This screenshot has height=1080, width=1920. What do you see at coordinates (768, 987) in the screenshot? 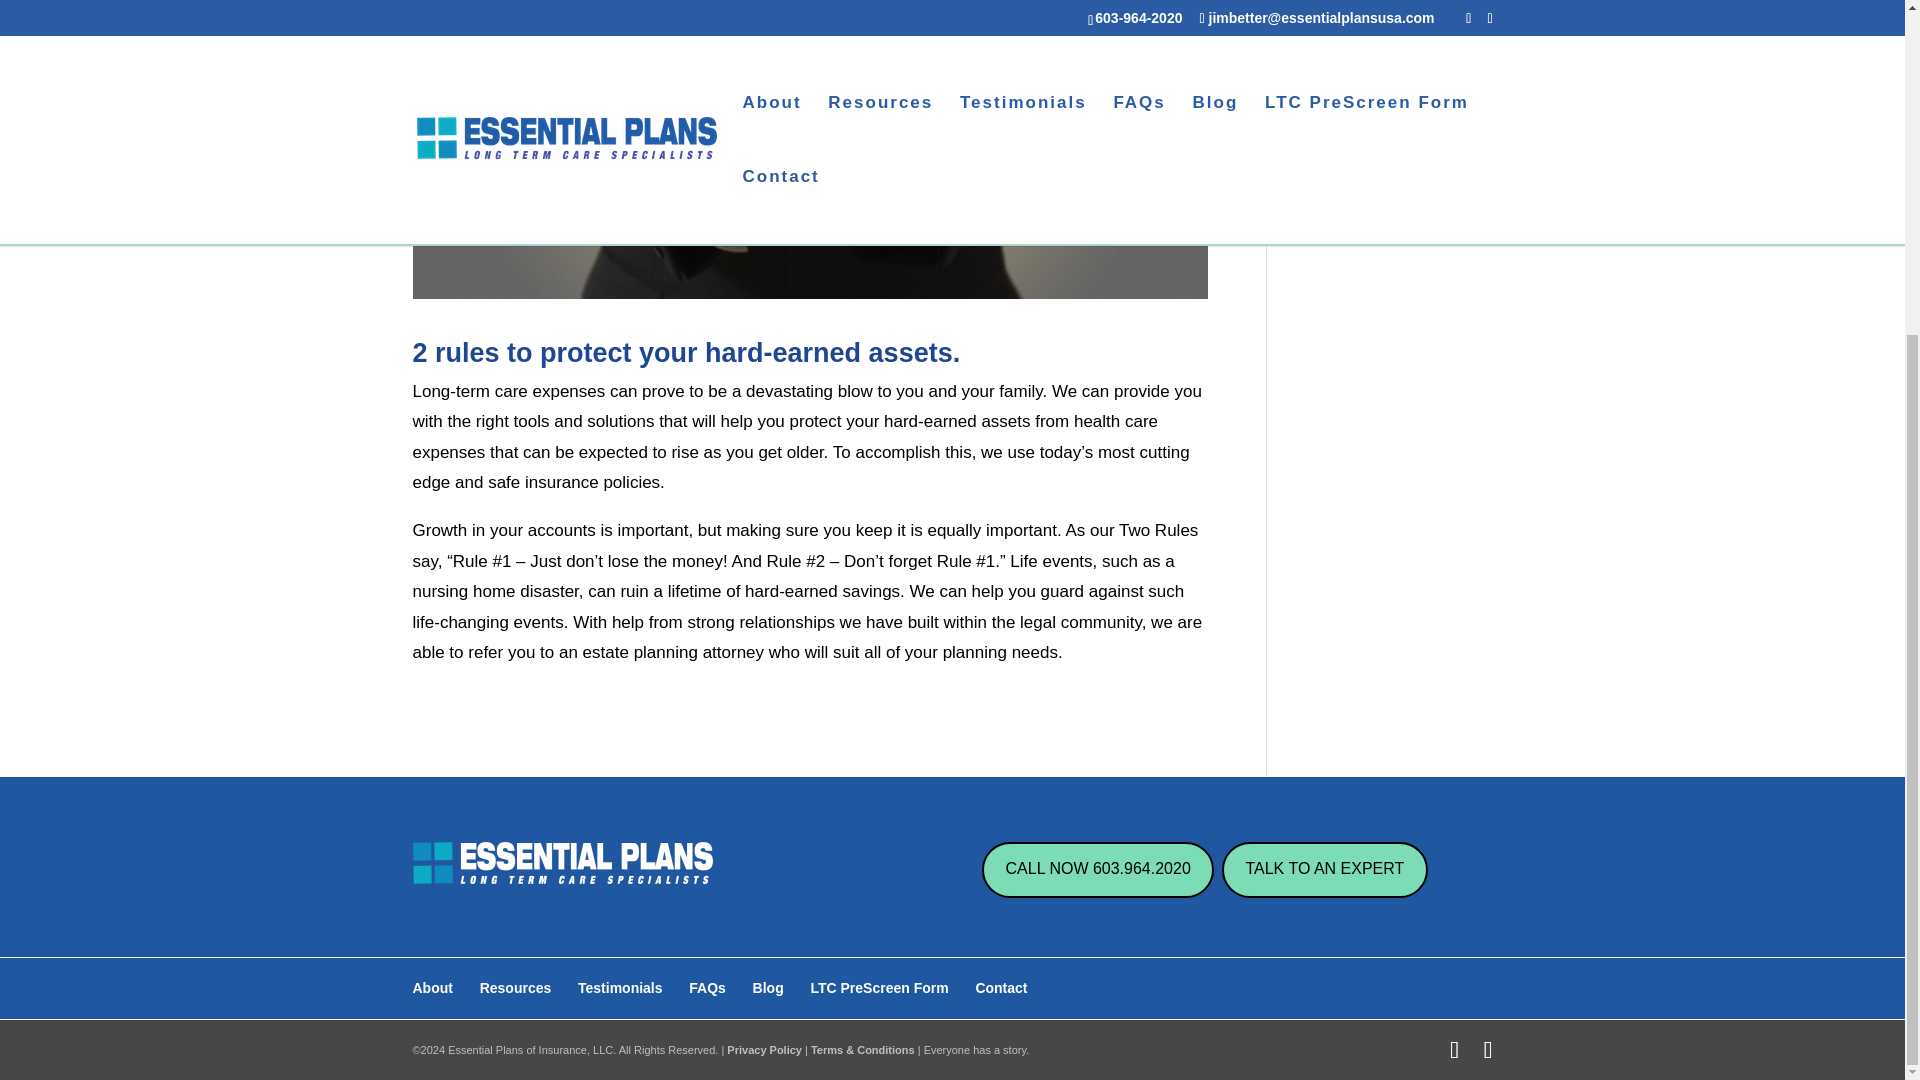
I see `Blog` at bounding box center [768, 987].